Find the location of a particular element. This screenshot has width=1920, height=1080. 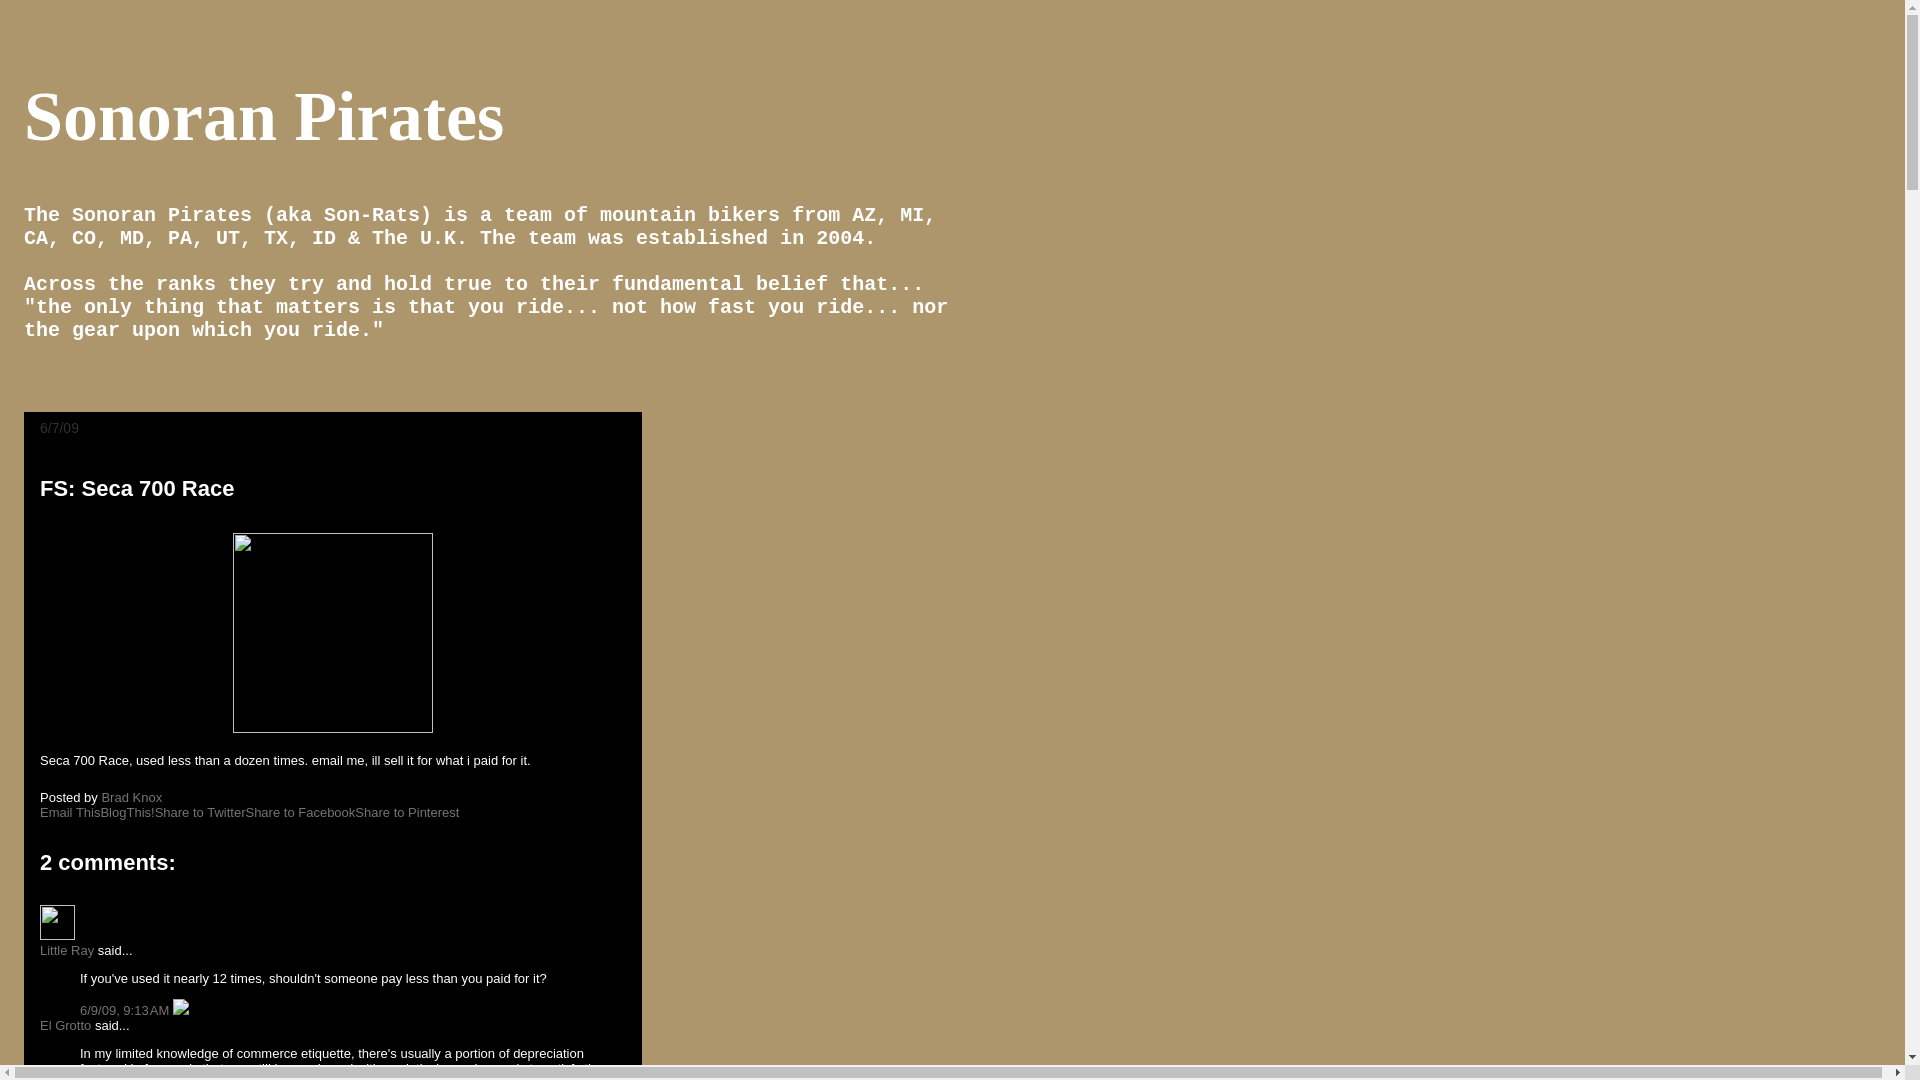

BlogThis! is located at coordinates (126, 812).